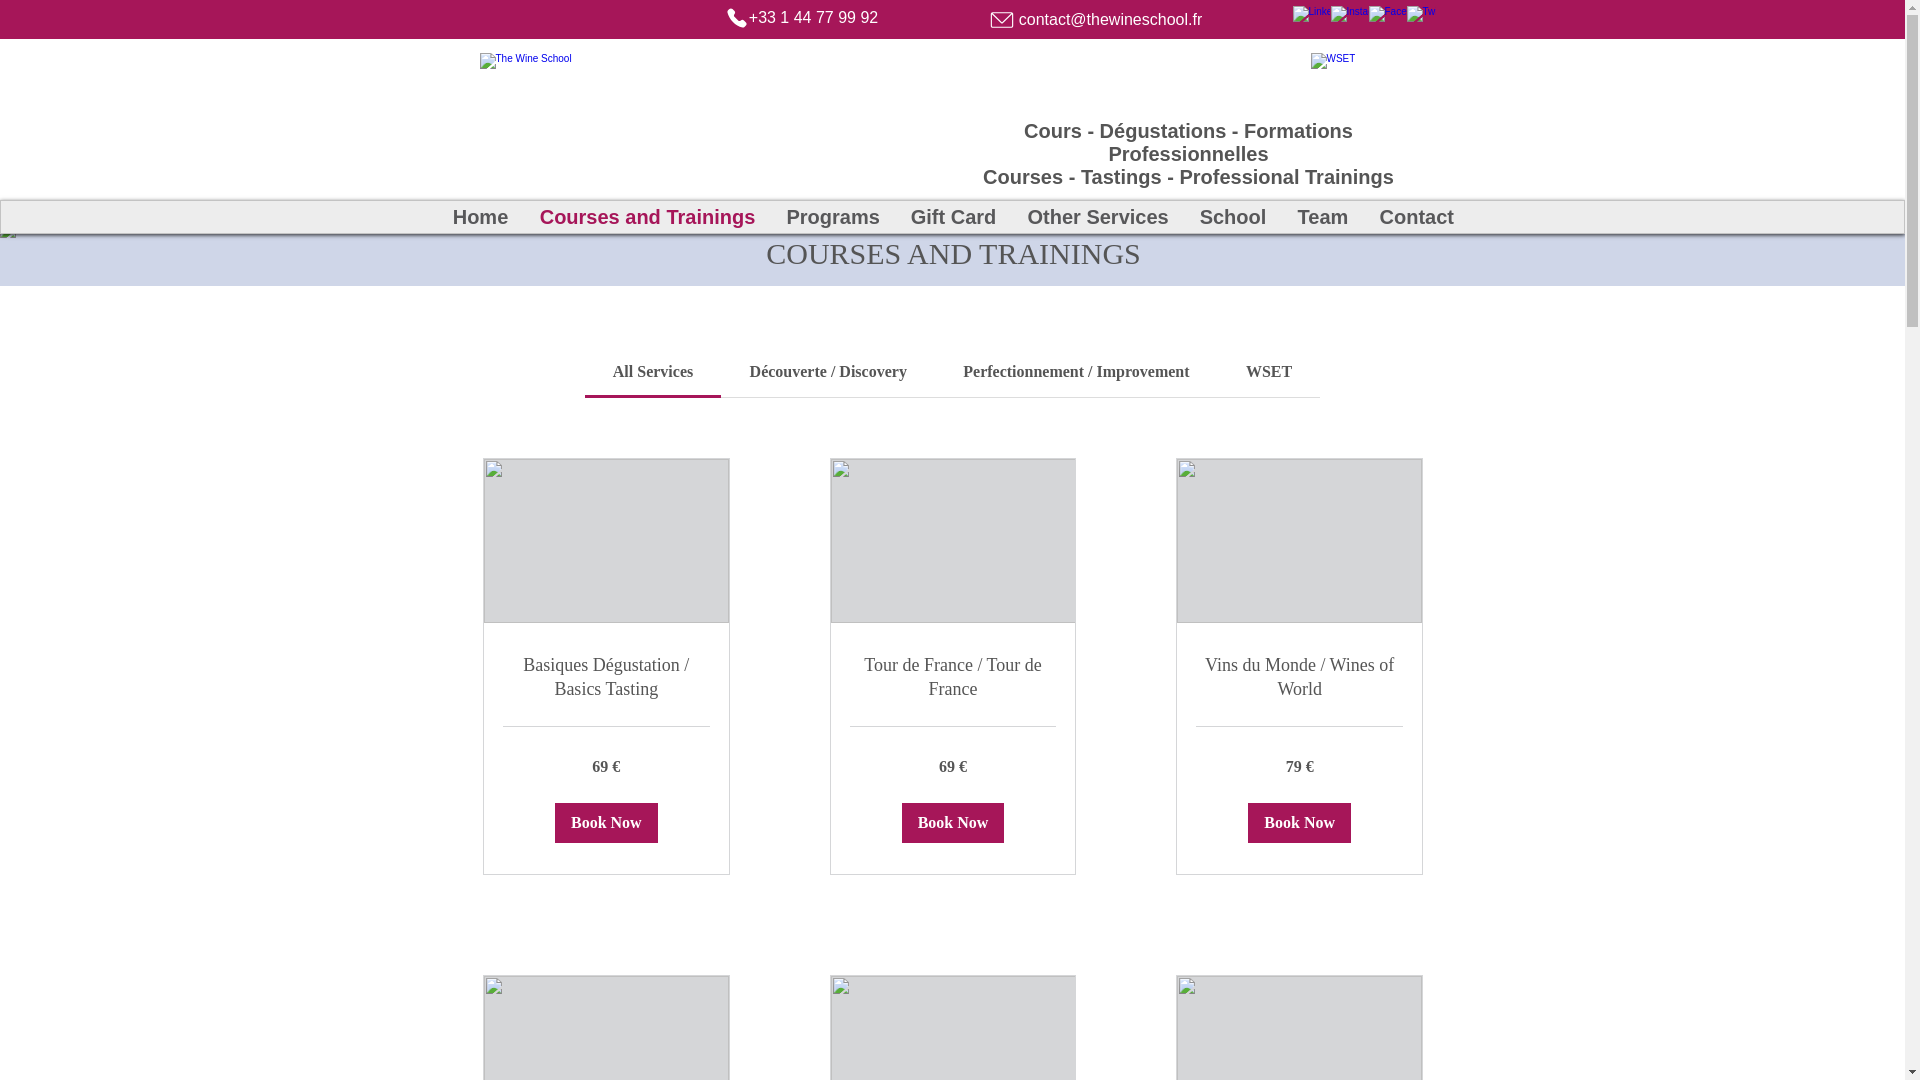 The height and width of the screenshot is (1080, 1920). What do you see at coordinates (478, 216) in the screenshot?
I see `Home` at bounding box center [478, 216].